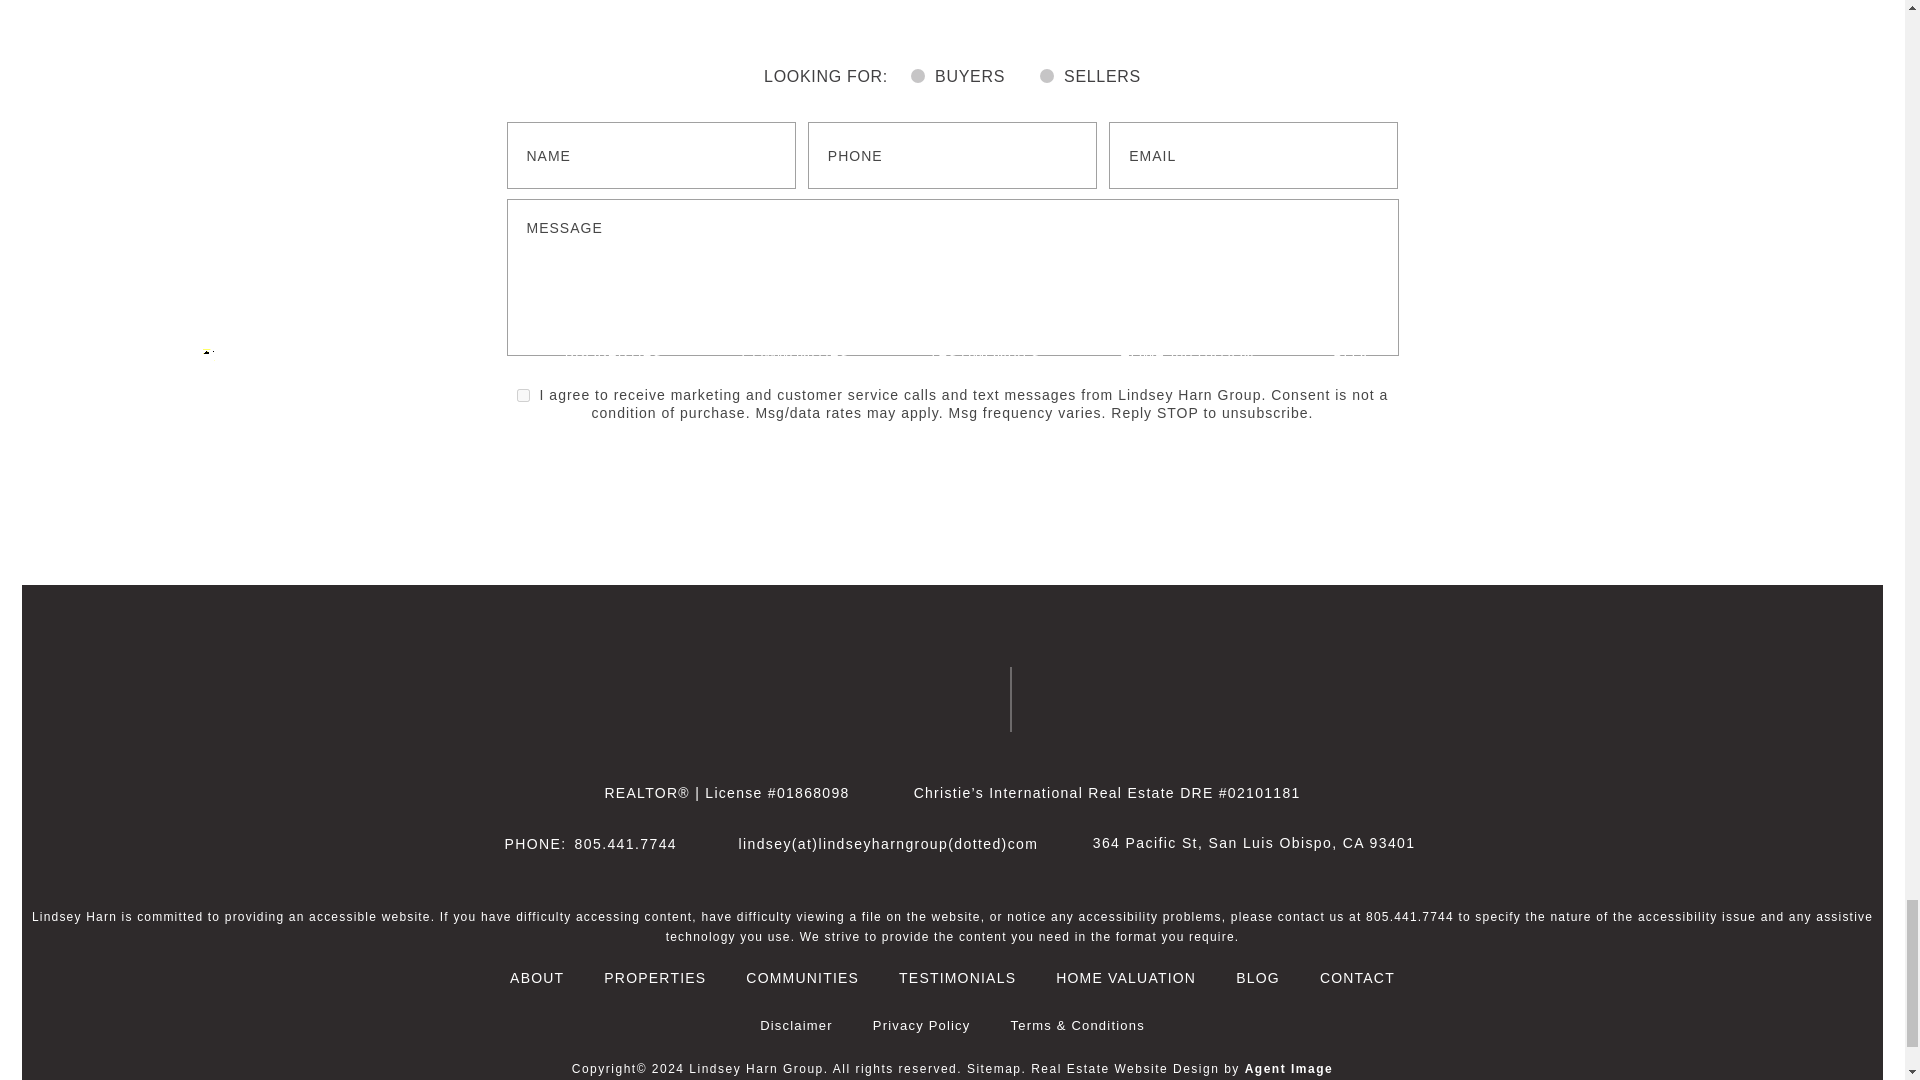 The width and height of the screenshot is (1920, 1080). What do you see at coordinates (1358, 311) in the screenshot?
I see `Submit` at bounding box center [1358, 311].